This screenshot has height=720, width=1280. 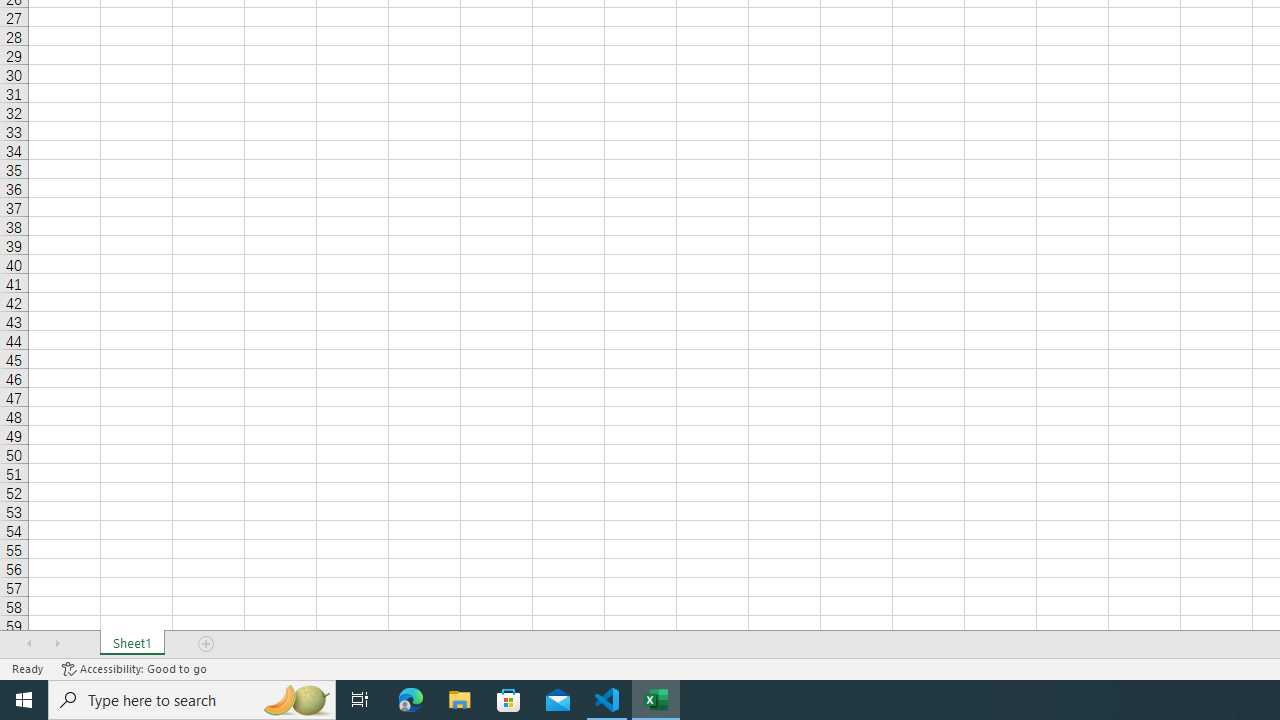 What do you see at coordinates (656, 700) in the screenshot?
I see `Excel - 1 running window` at bounding box center [656, 700].